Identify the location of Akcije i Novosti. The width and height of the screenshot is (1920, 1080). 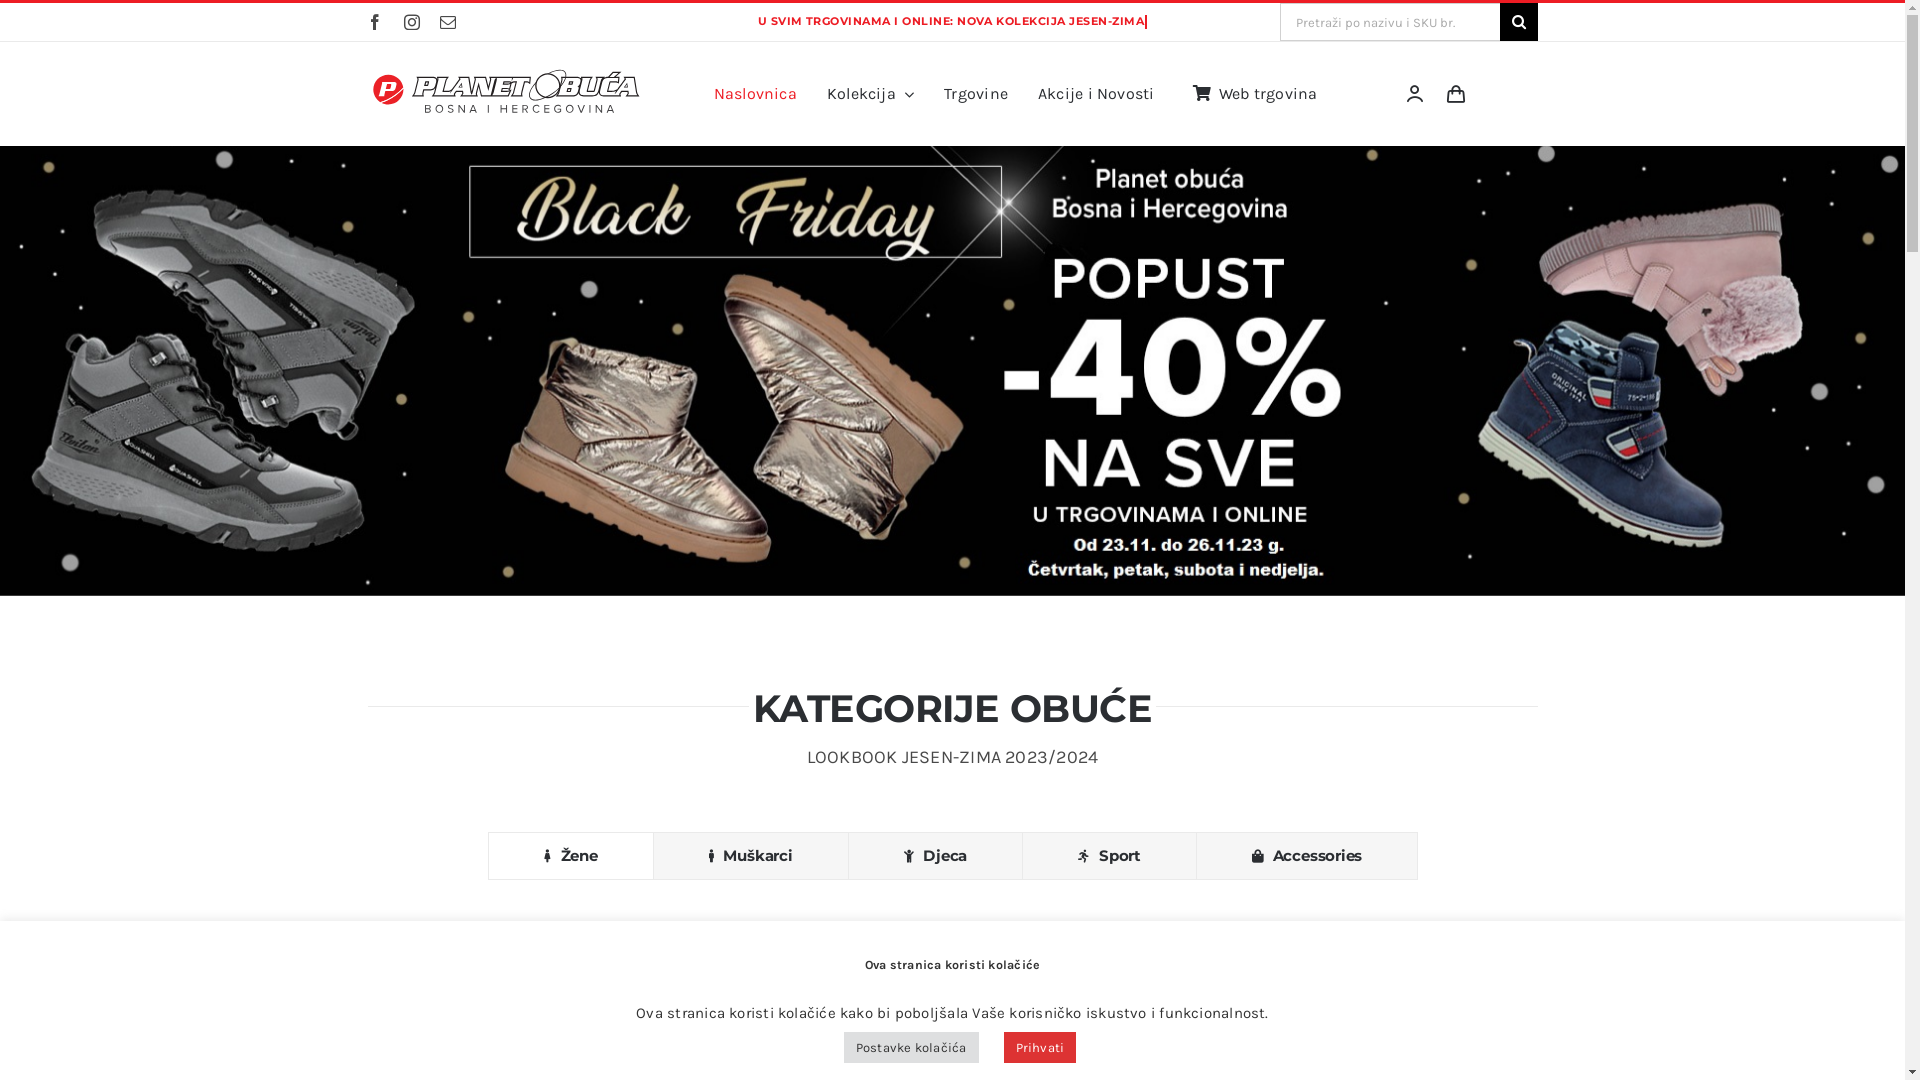
(1096, 94).